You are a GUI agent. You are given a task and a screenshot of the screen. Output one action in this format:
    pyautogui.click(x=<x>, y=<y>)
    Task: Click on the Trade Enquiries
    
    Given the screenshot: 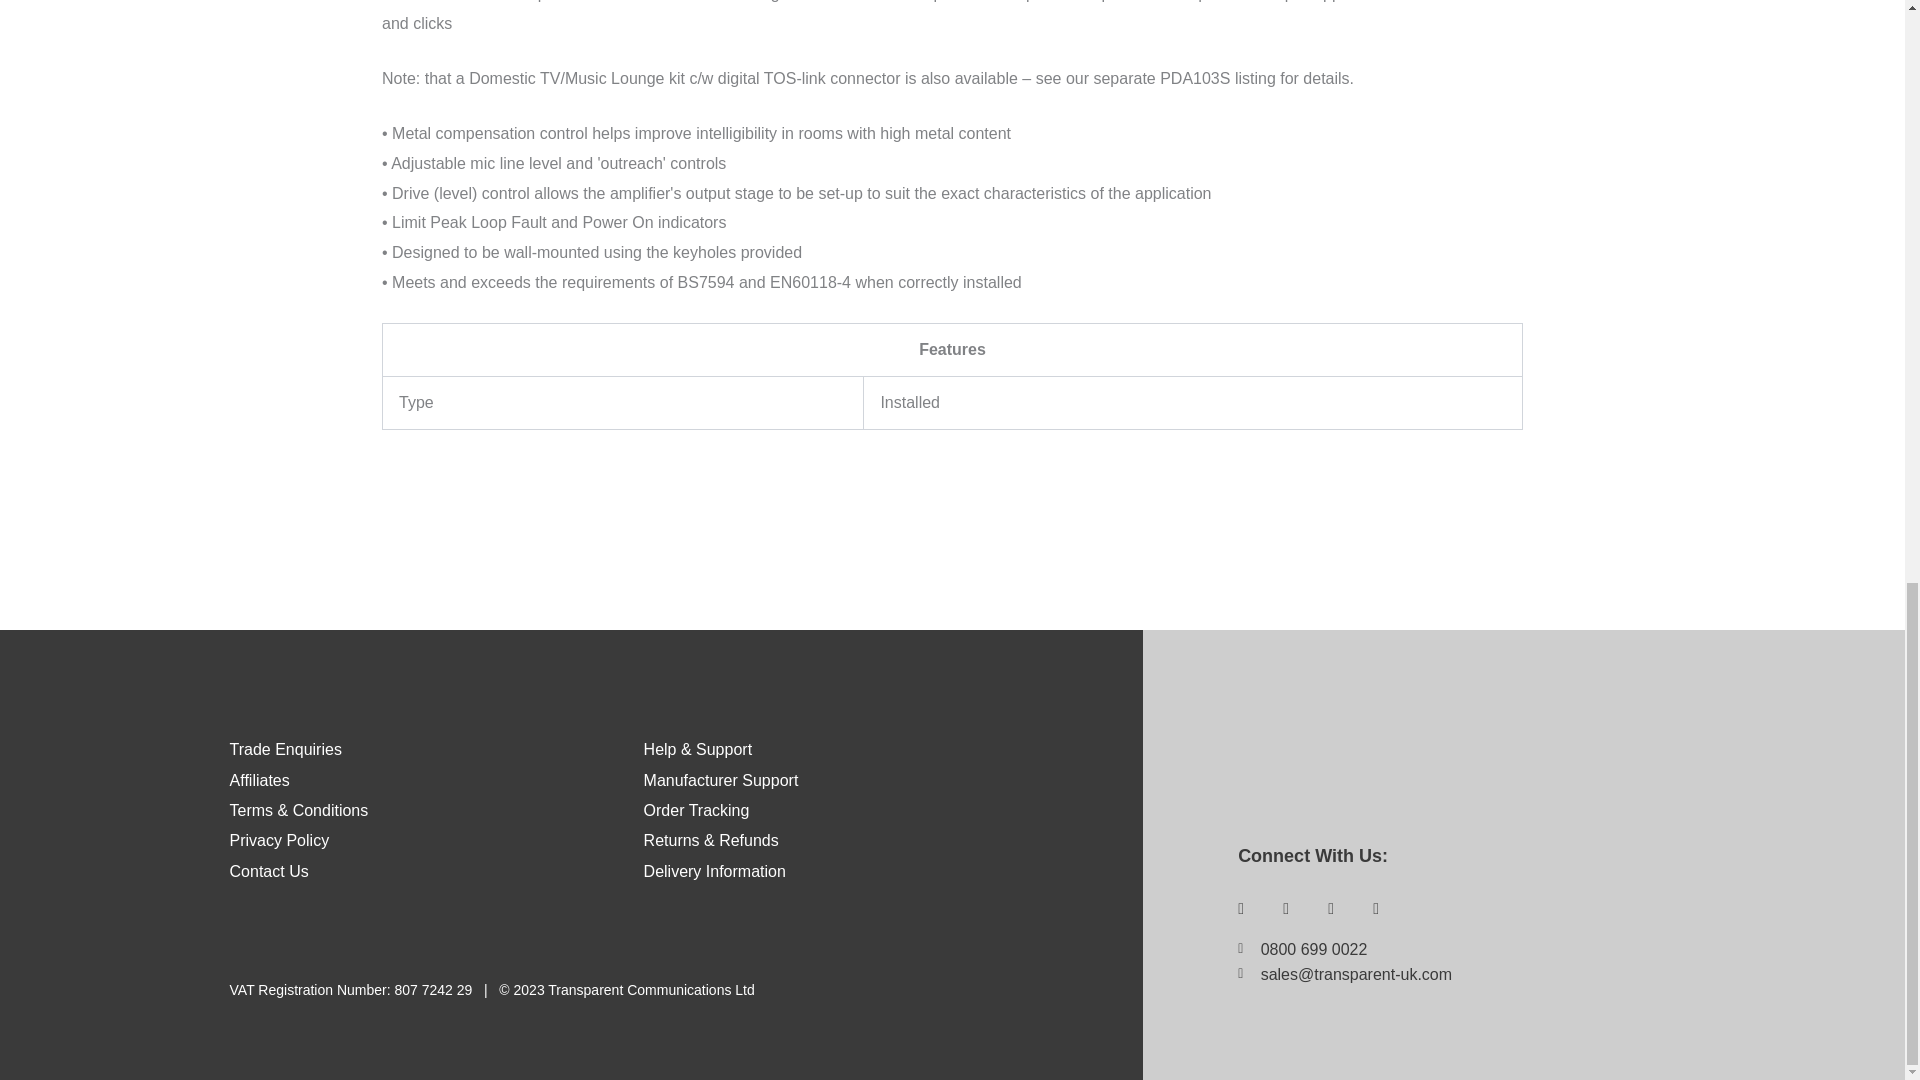 What is the action you would take?
    pyautogui.click(x=286, y=749)
    